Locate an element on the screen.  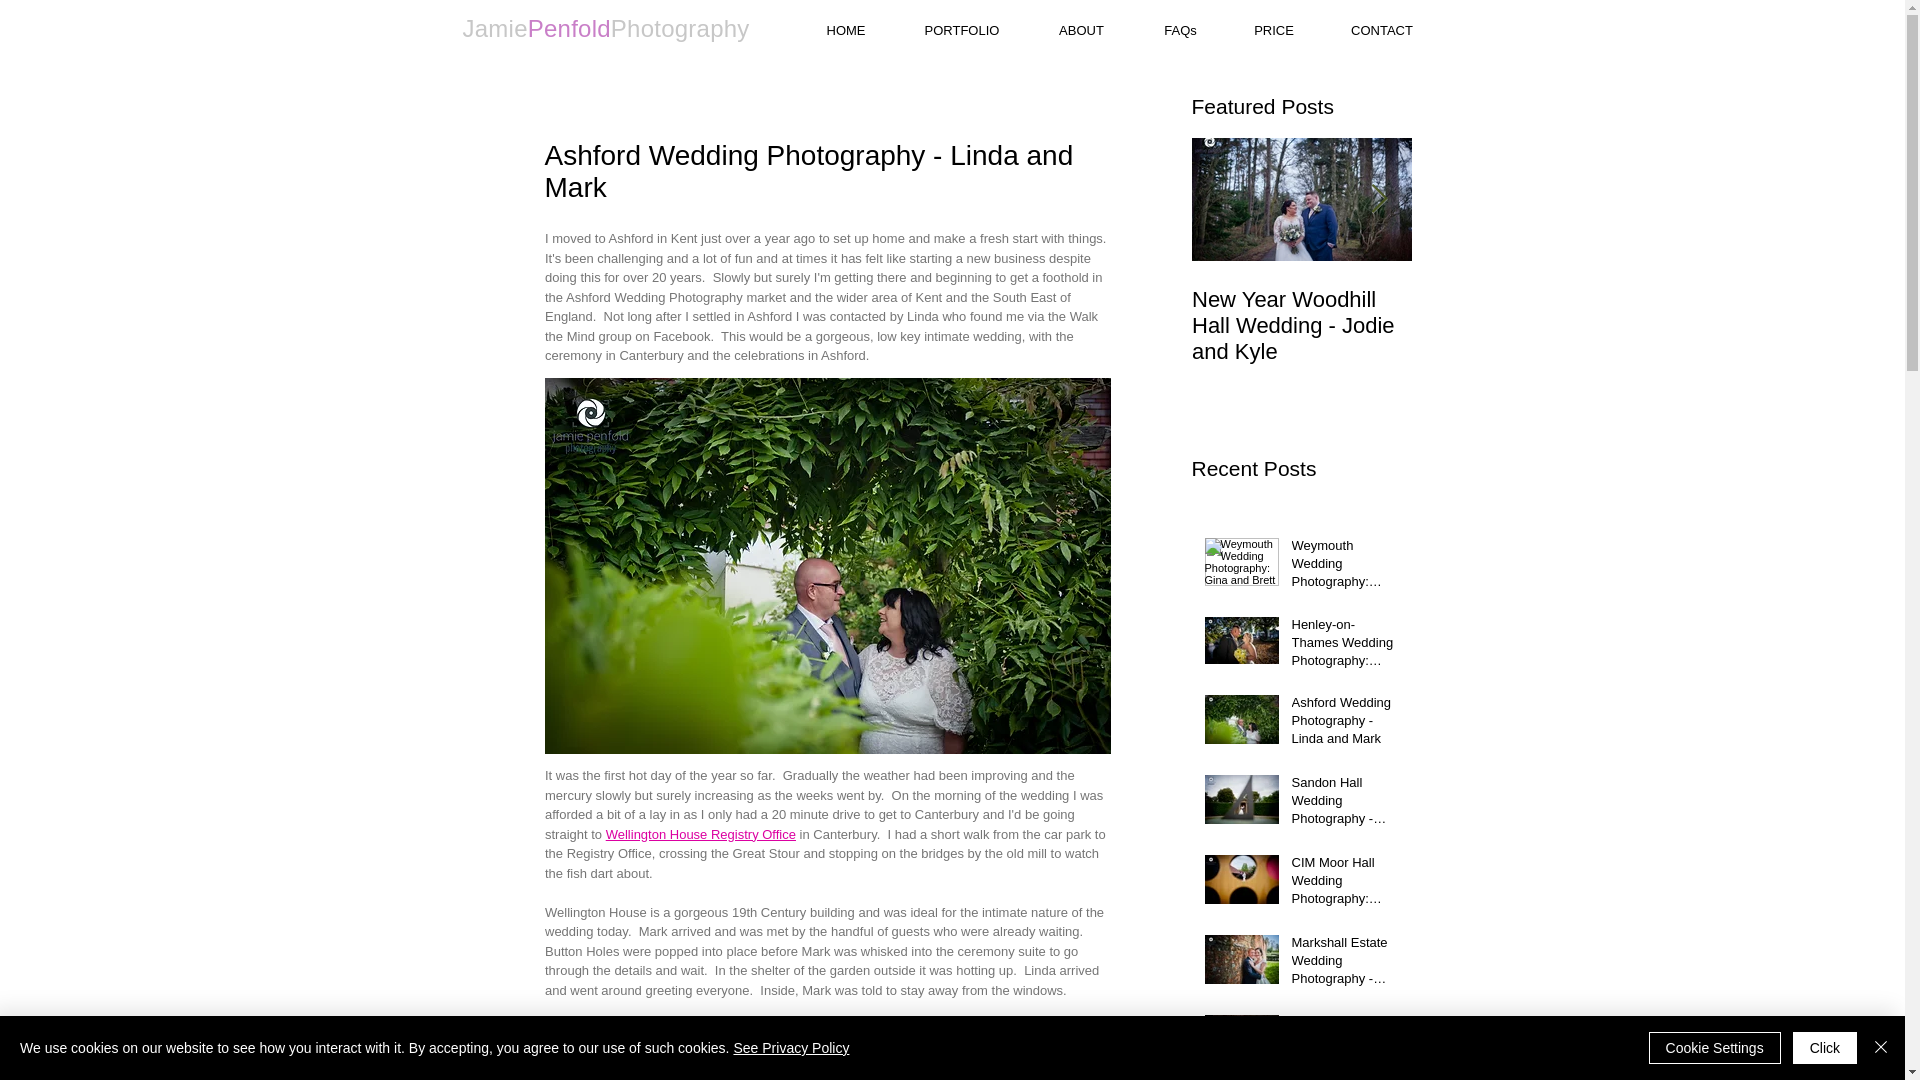
CONTACT is located at coordinates (1381, 30).